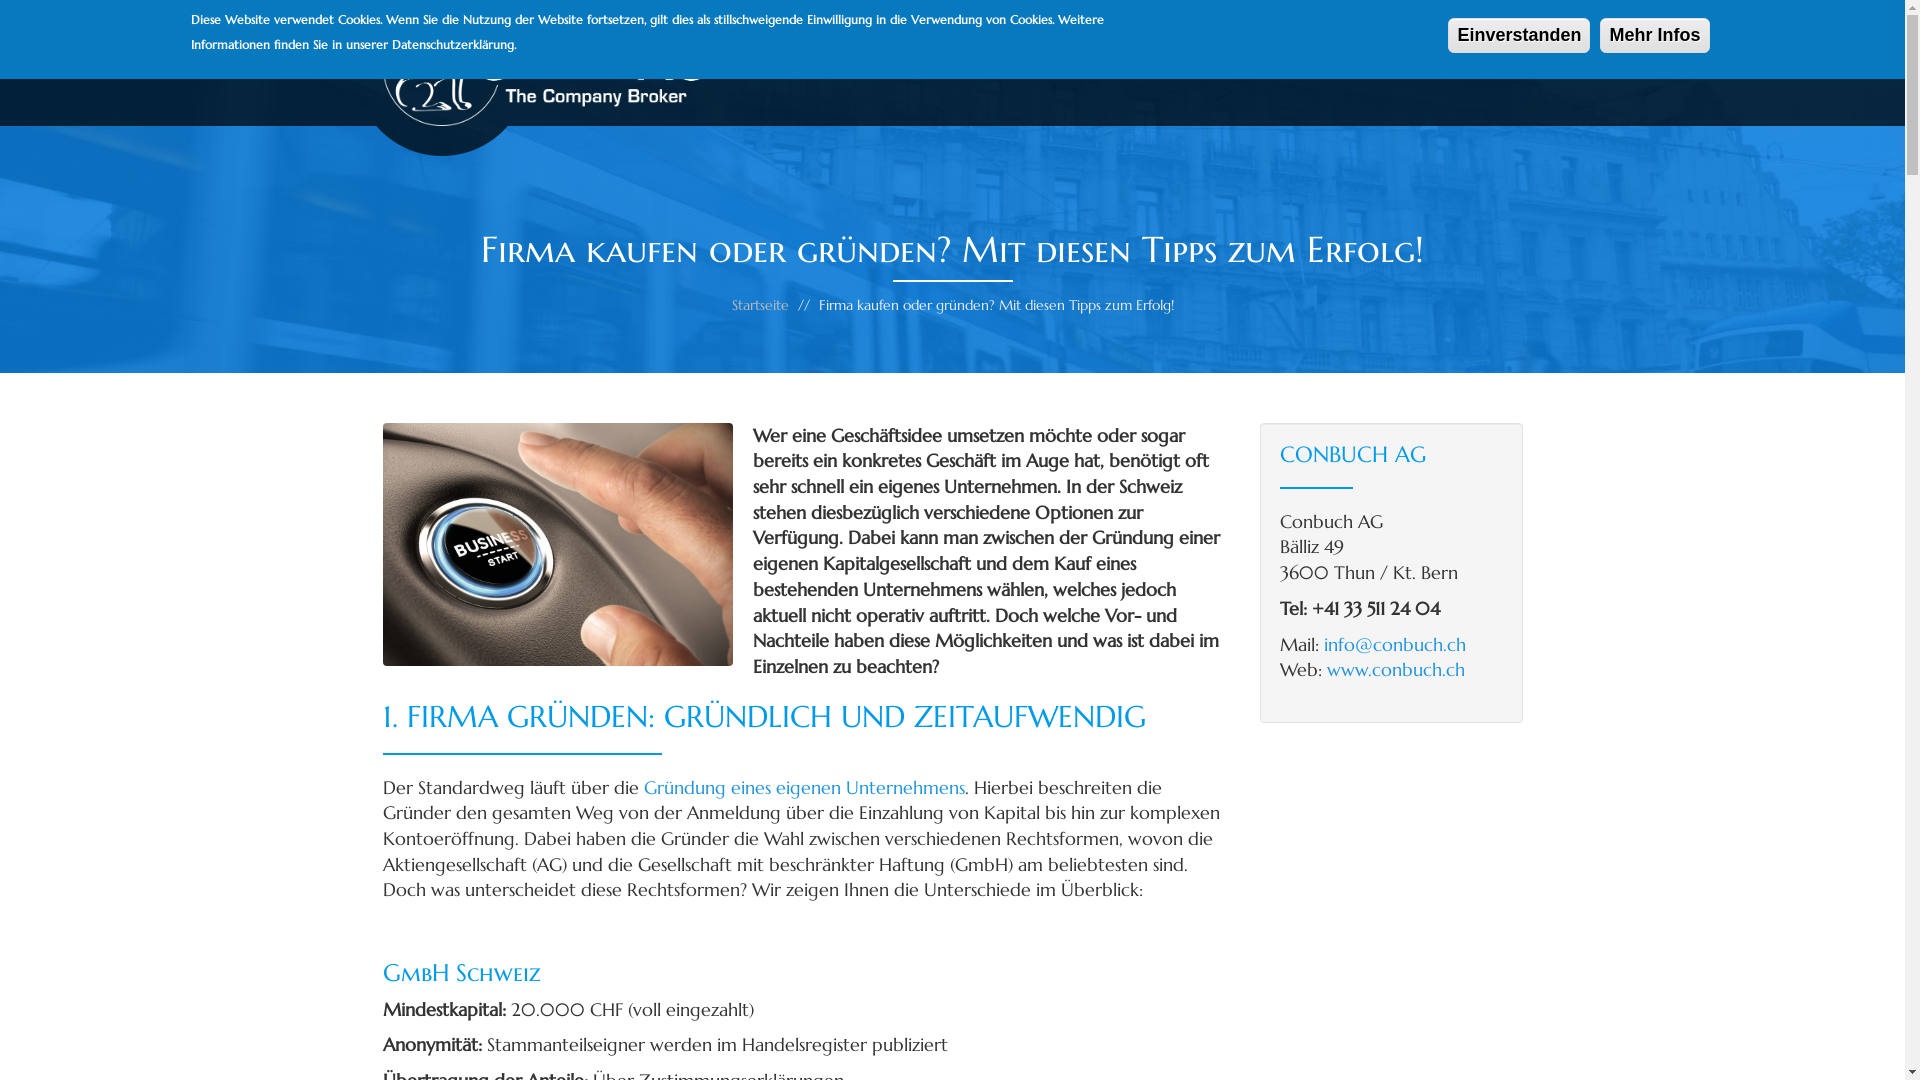  I want to click on Einverstanden, so click(1519, 36).